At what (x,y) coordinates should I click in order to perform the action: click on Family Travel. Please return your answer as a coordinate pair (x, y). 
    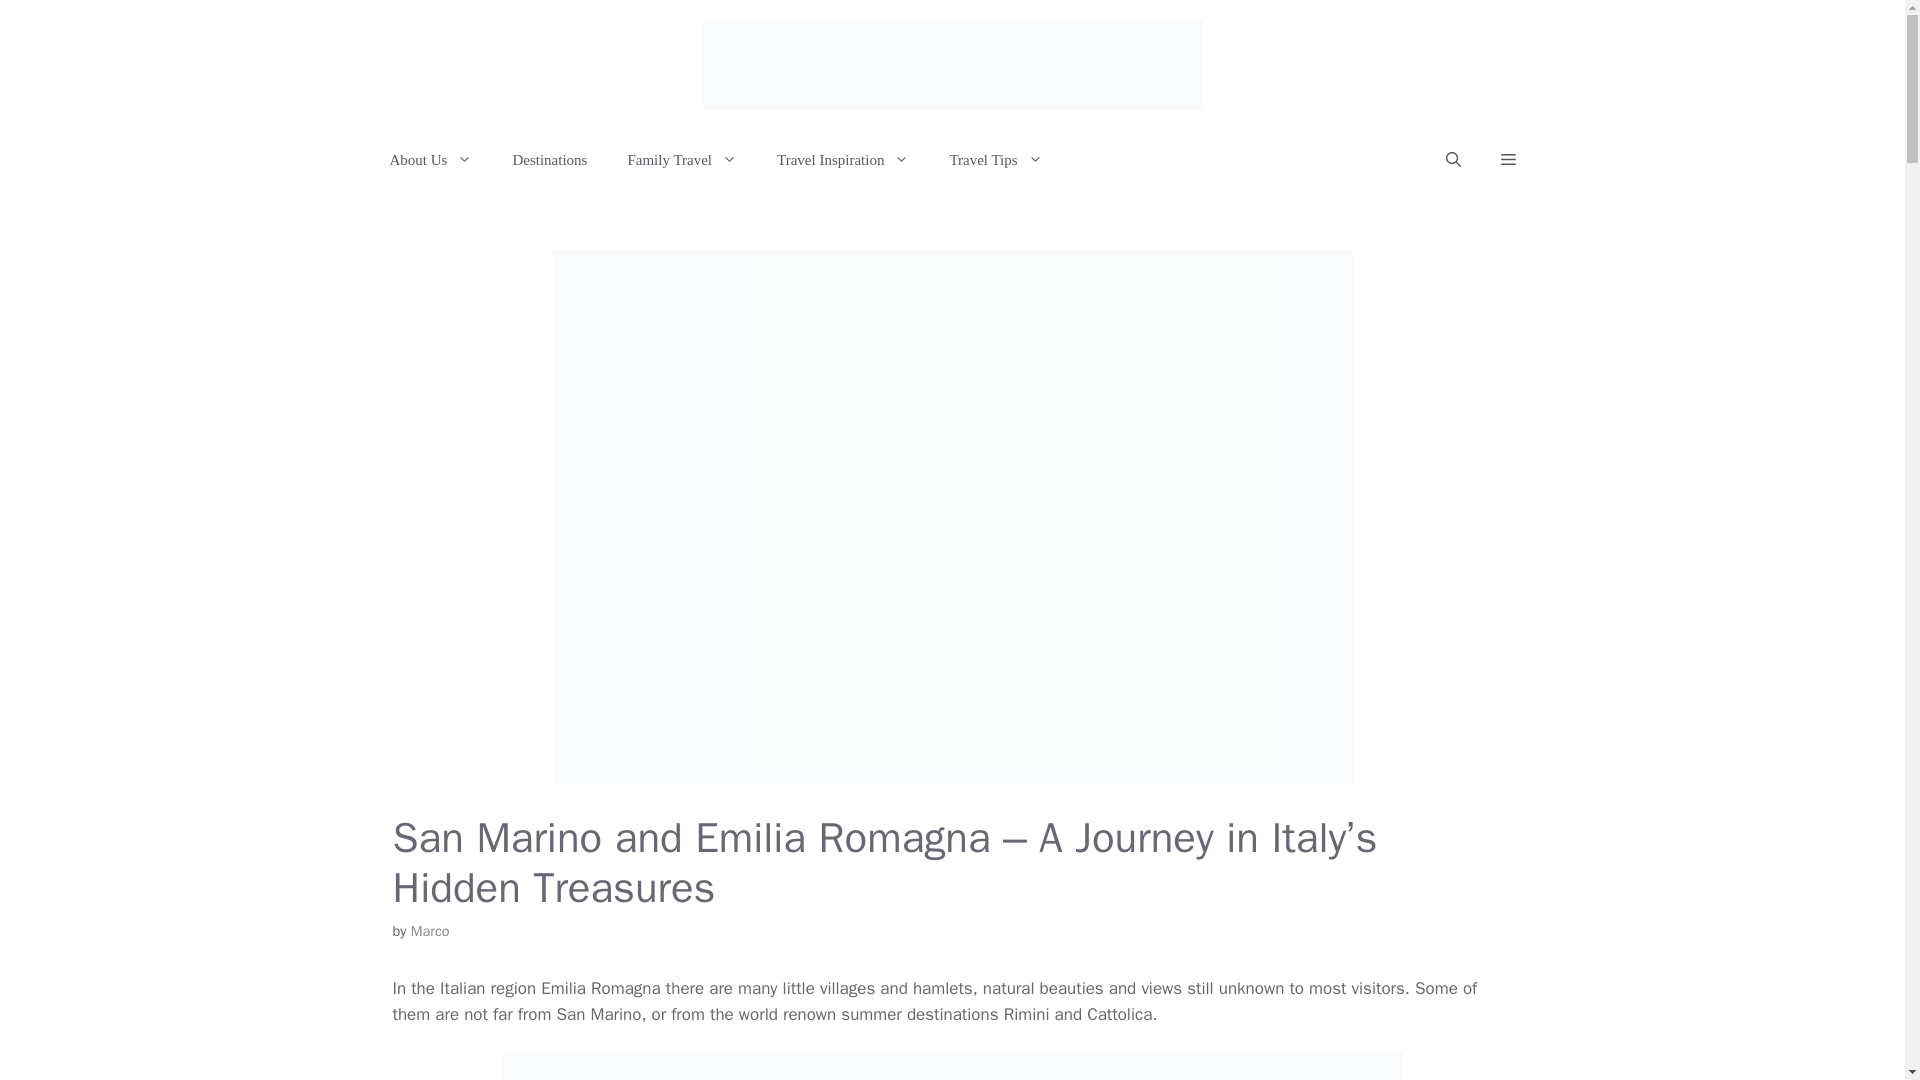
    Looking at the image, I should click on (681, 160).